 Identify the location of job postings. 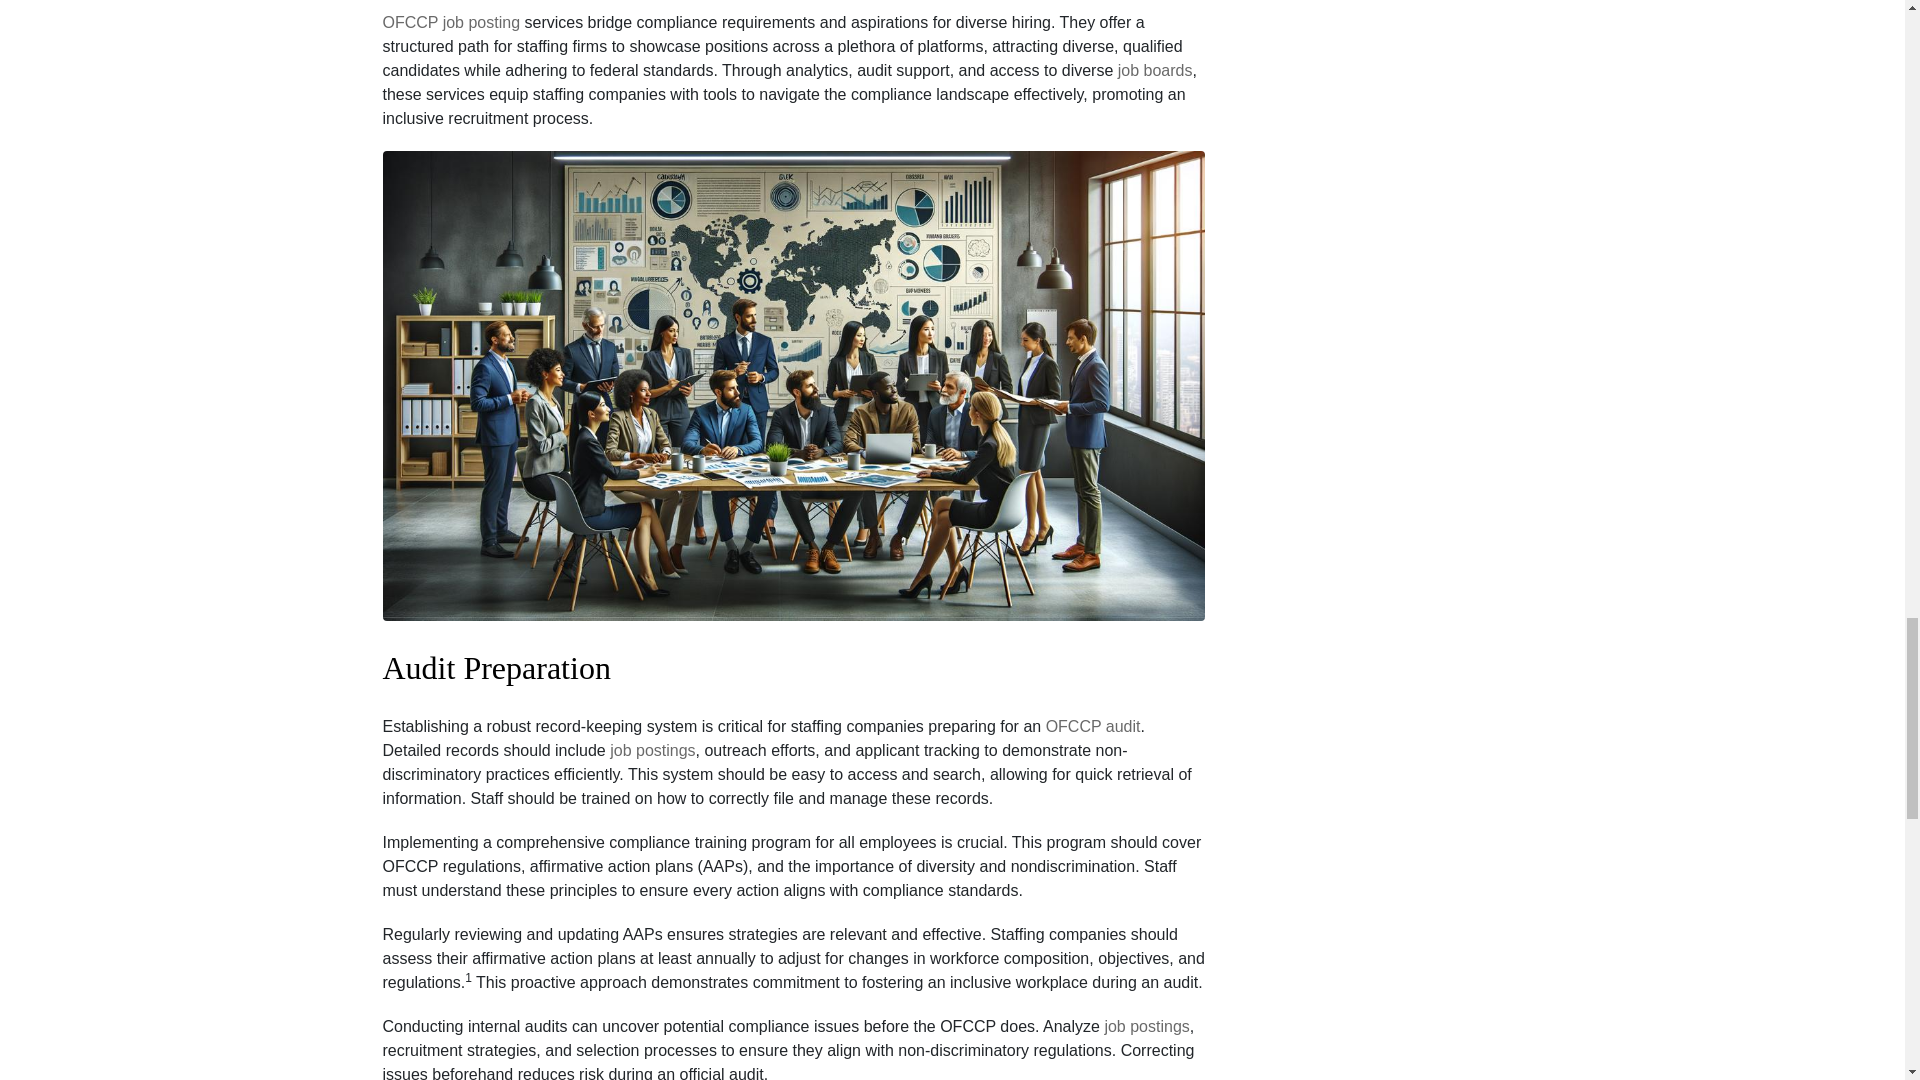
(1146, 1026).